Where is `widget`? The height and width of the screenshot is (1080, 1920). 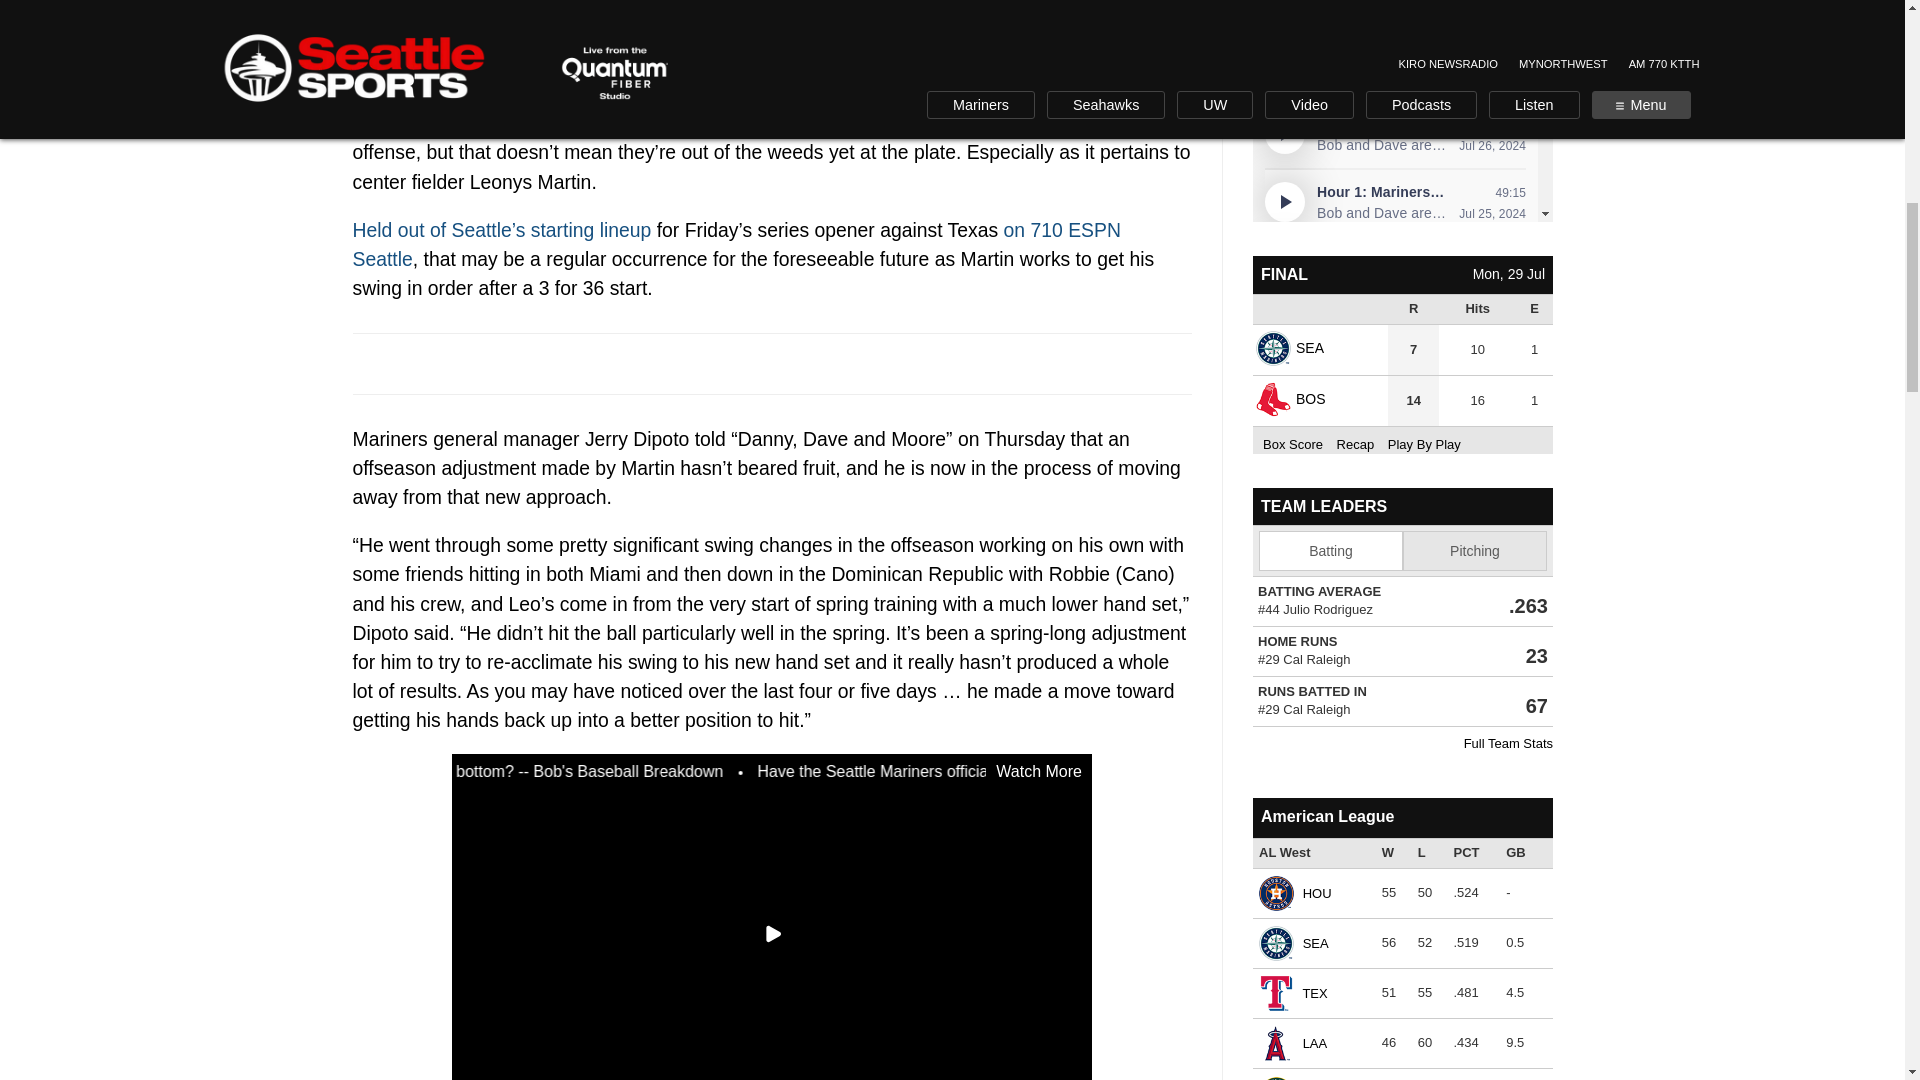 widget is located at coordinates (1401, 939).